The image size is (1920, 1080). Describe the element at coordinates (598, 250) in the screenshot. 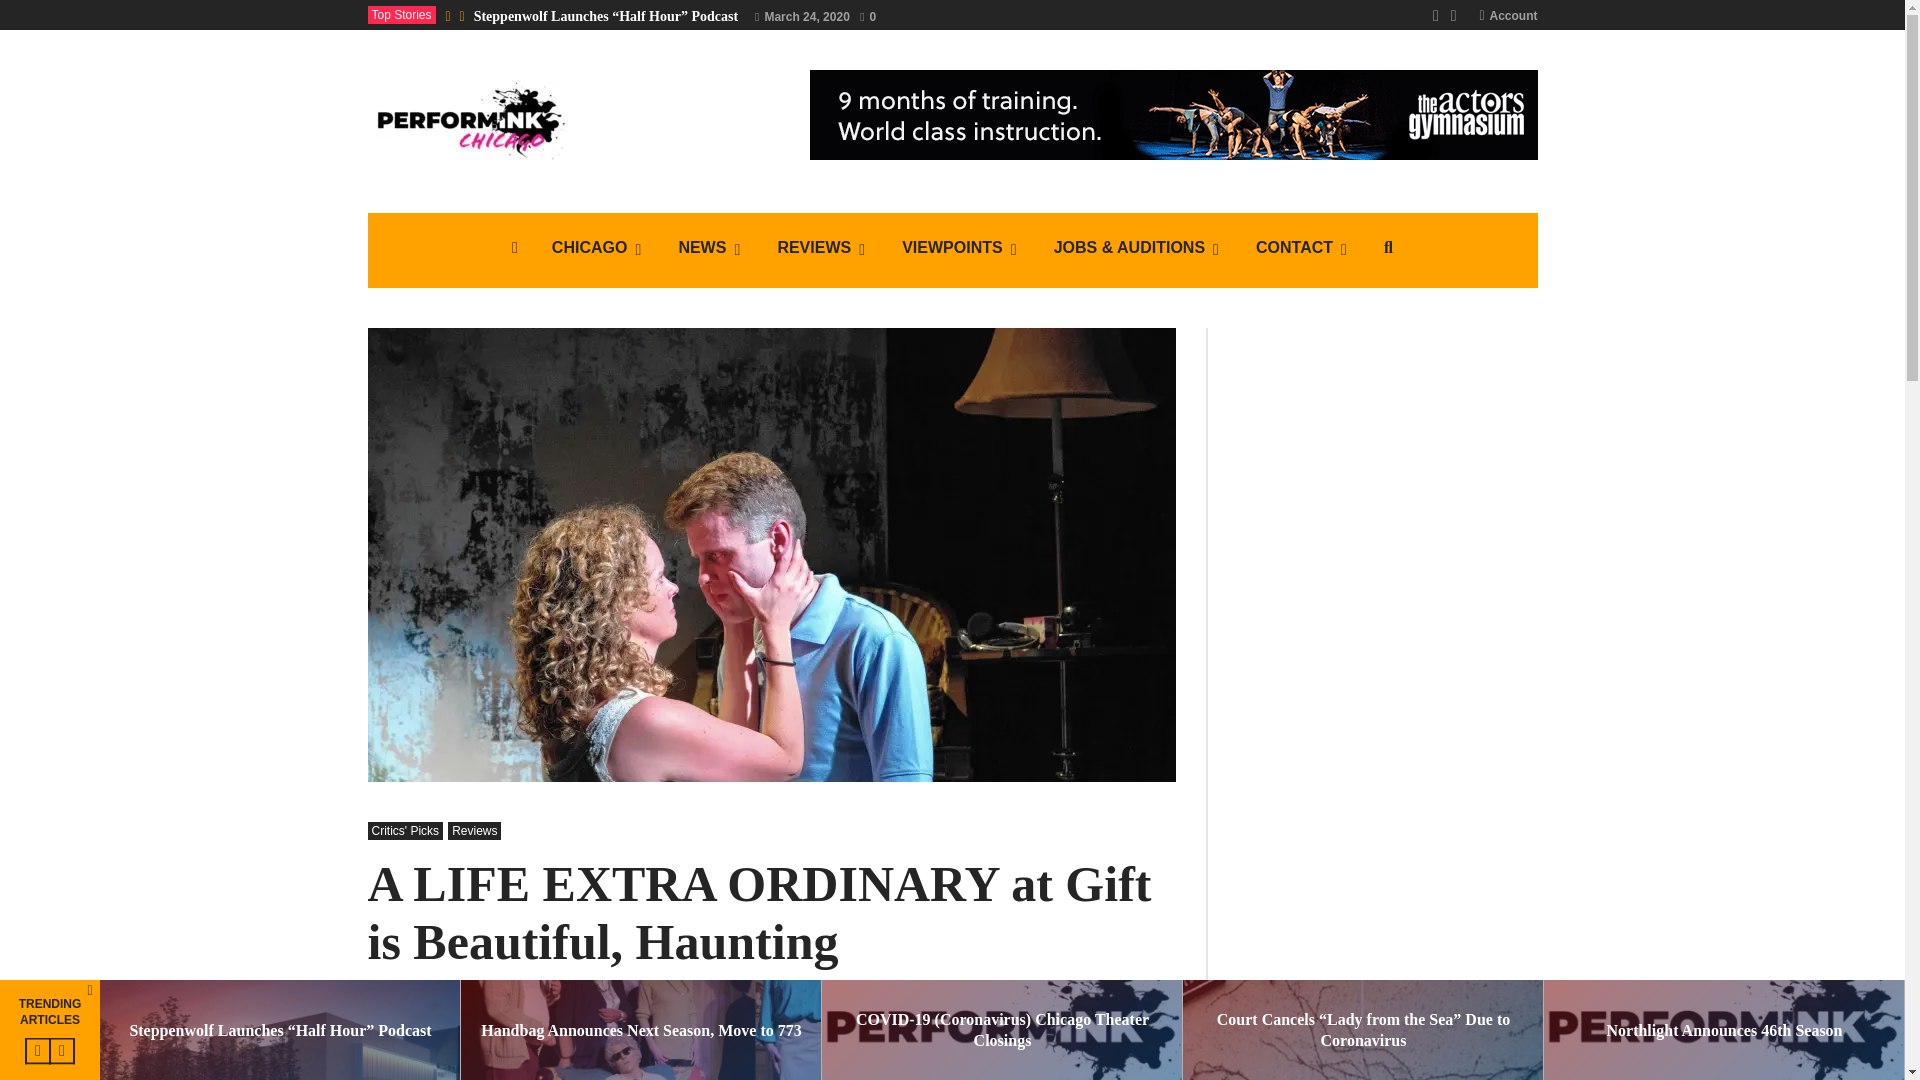

I see `Chicago` at that location.